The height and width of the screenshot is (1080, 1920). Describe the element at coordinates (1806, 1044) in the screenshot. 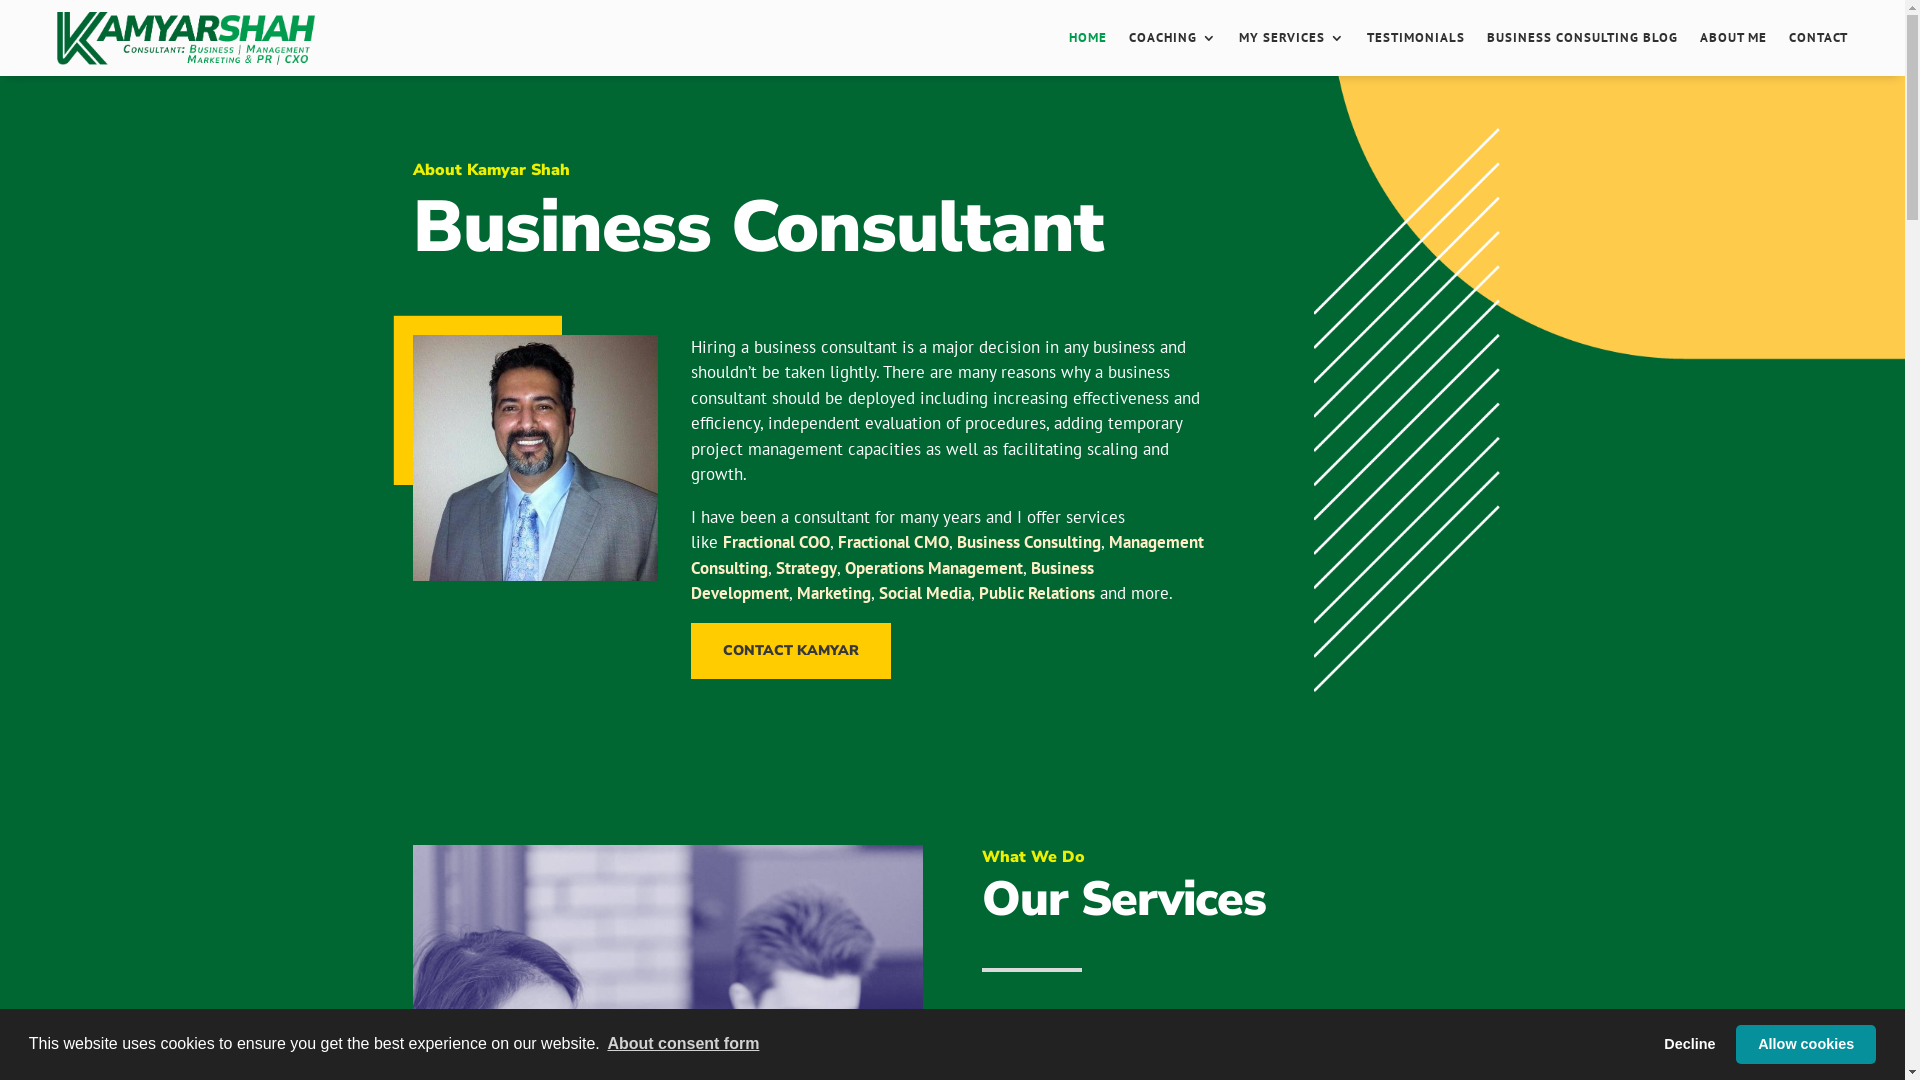

I see `Allow cookies` at that location.